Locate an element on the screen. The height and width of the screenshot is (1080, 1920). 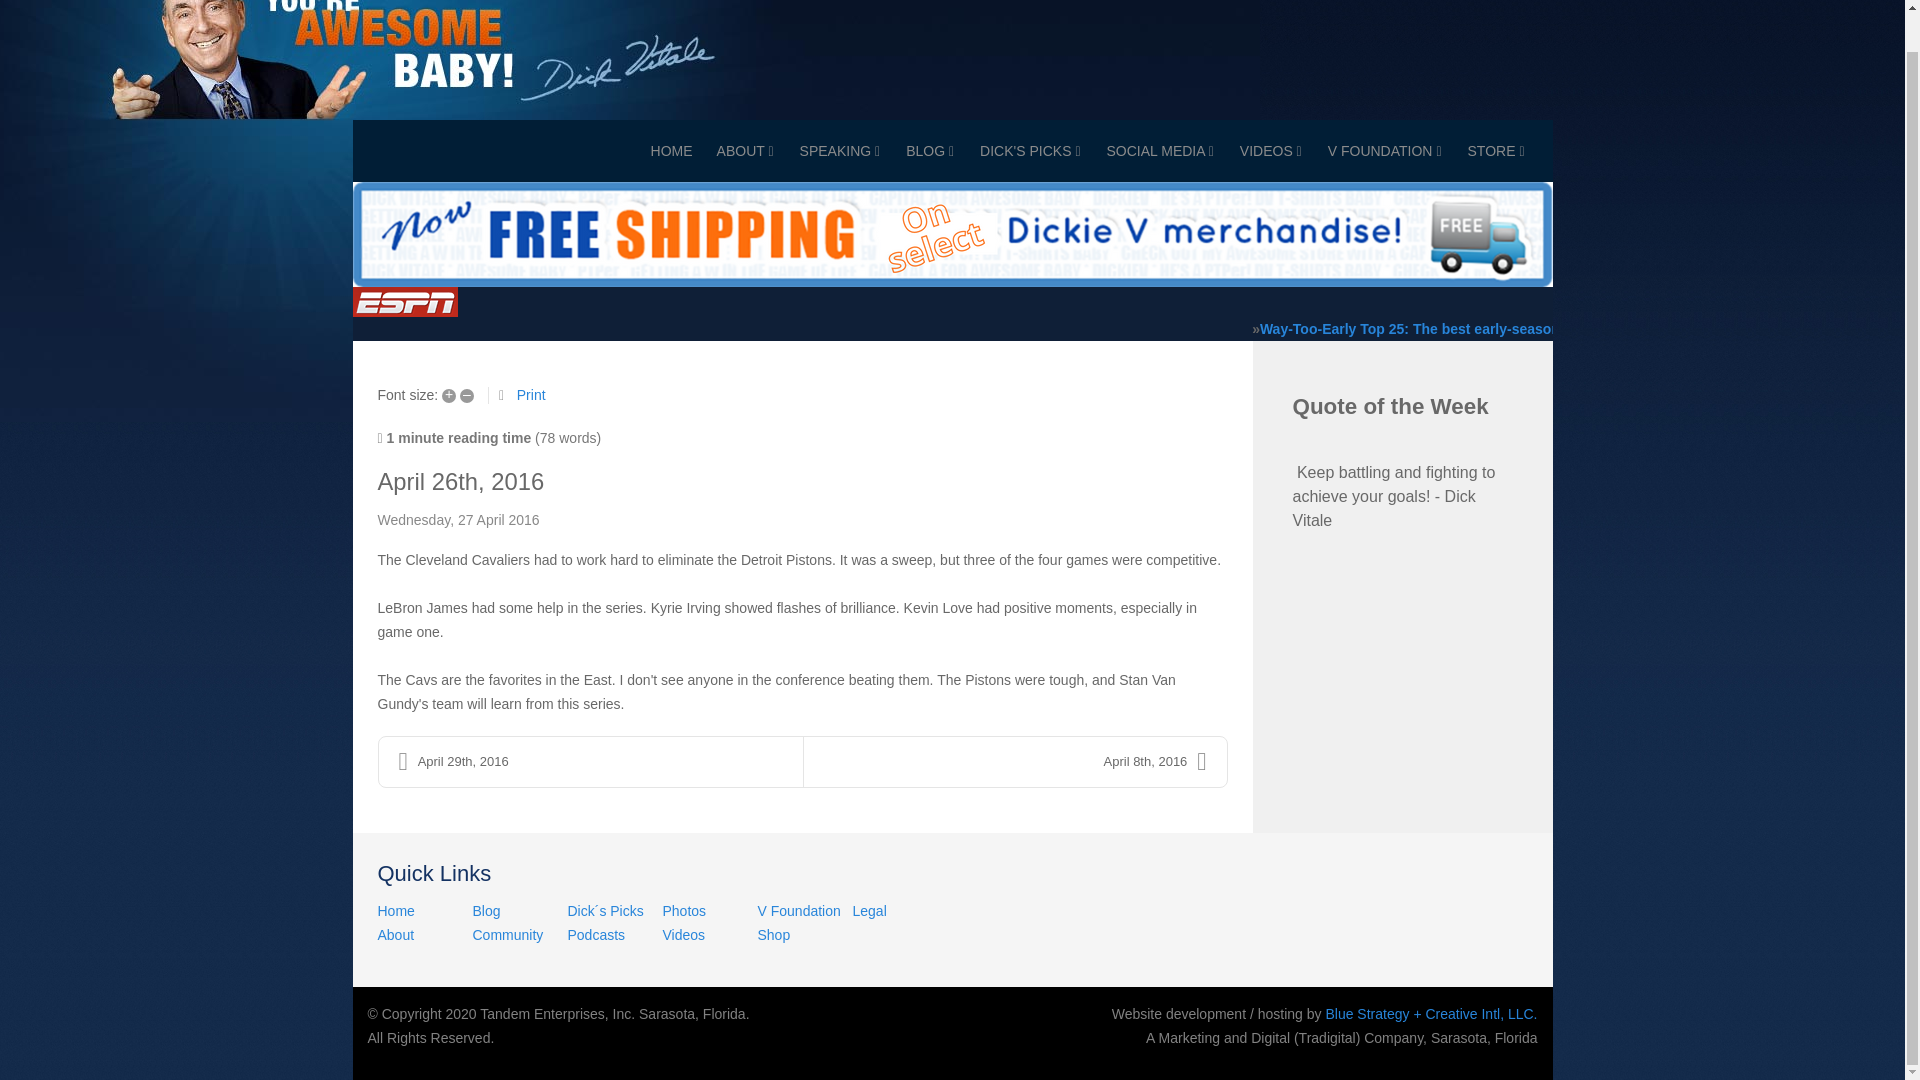
BLOG is located at coordinates (930, 150).